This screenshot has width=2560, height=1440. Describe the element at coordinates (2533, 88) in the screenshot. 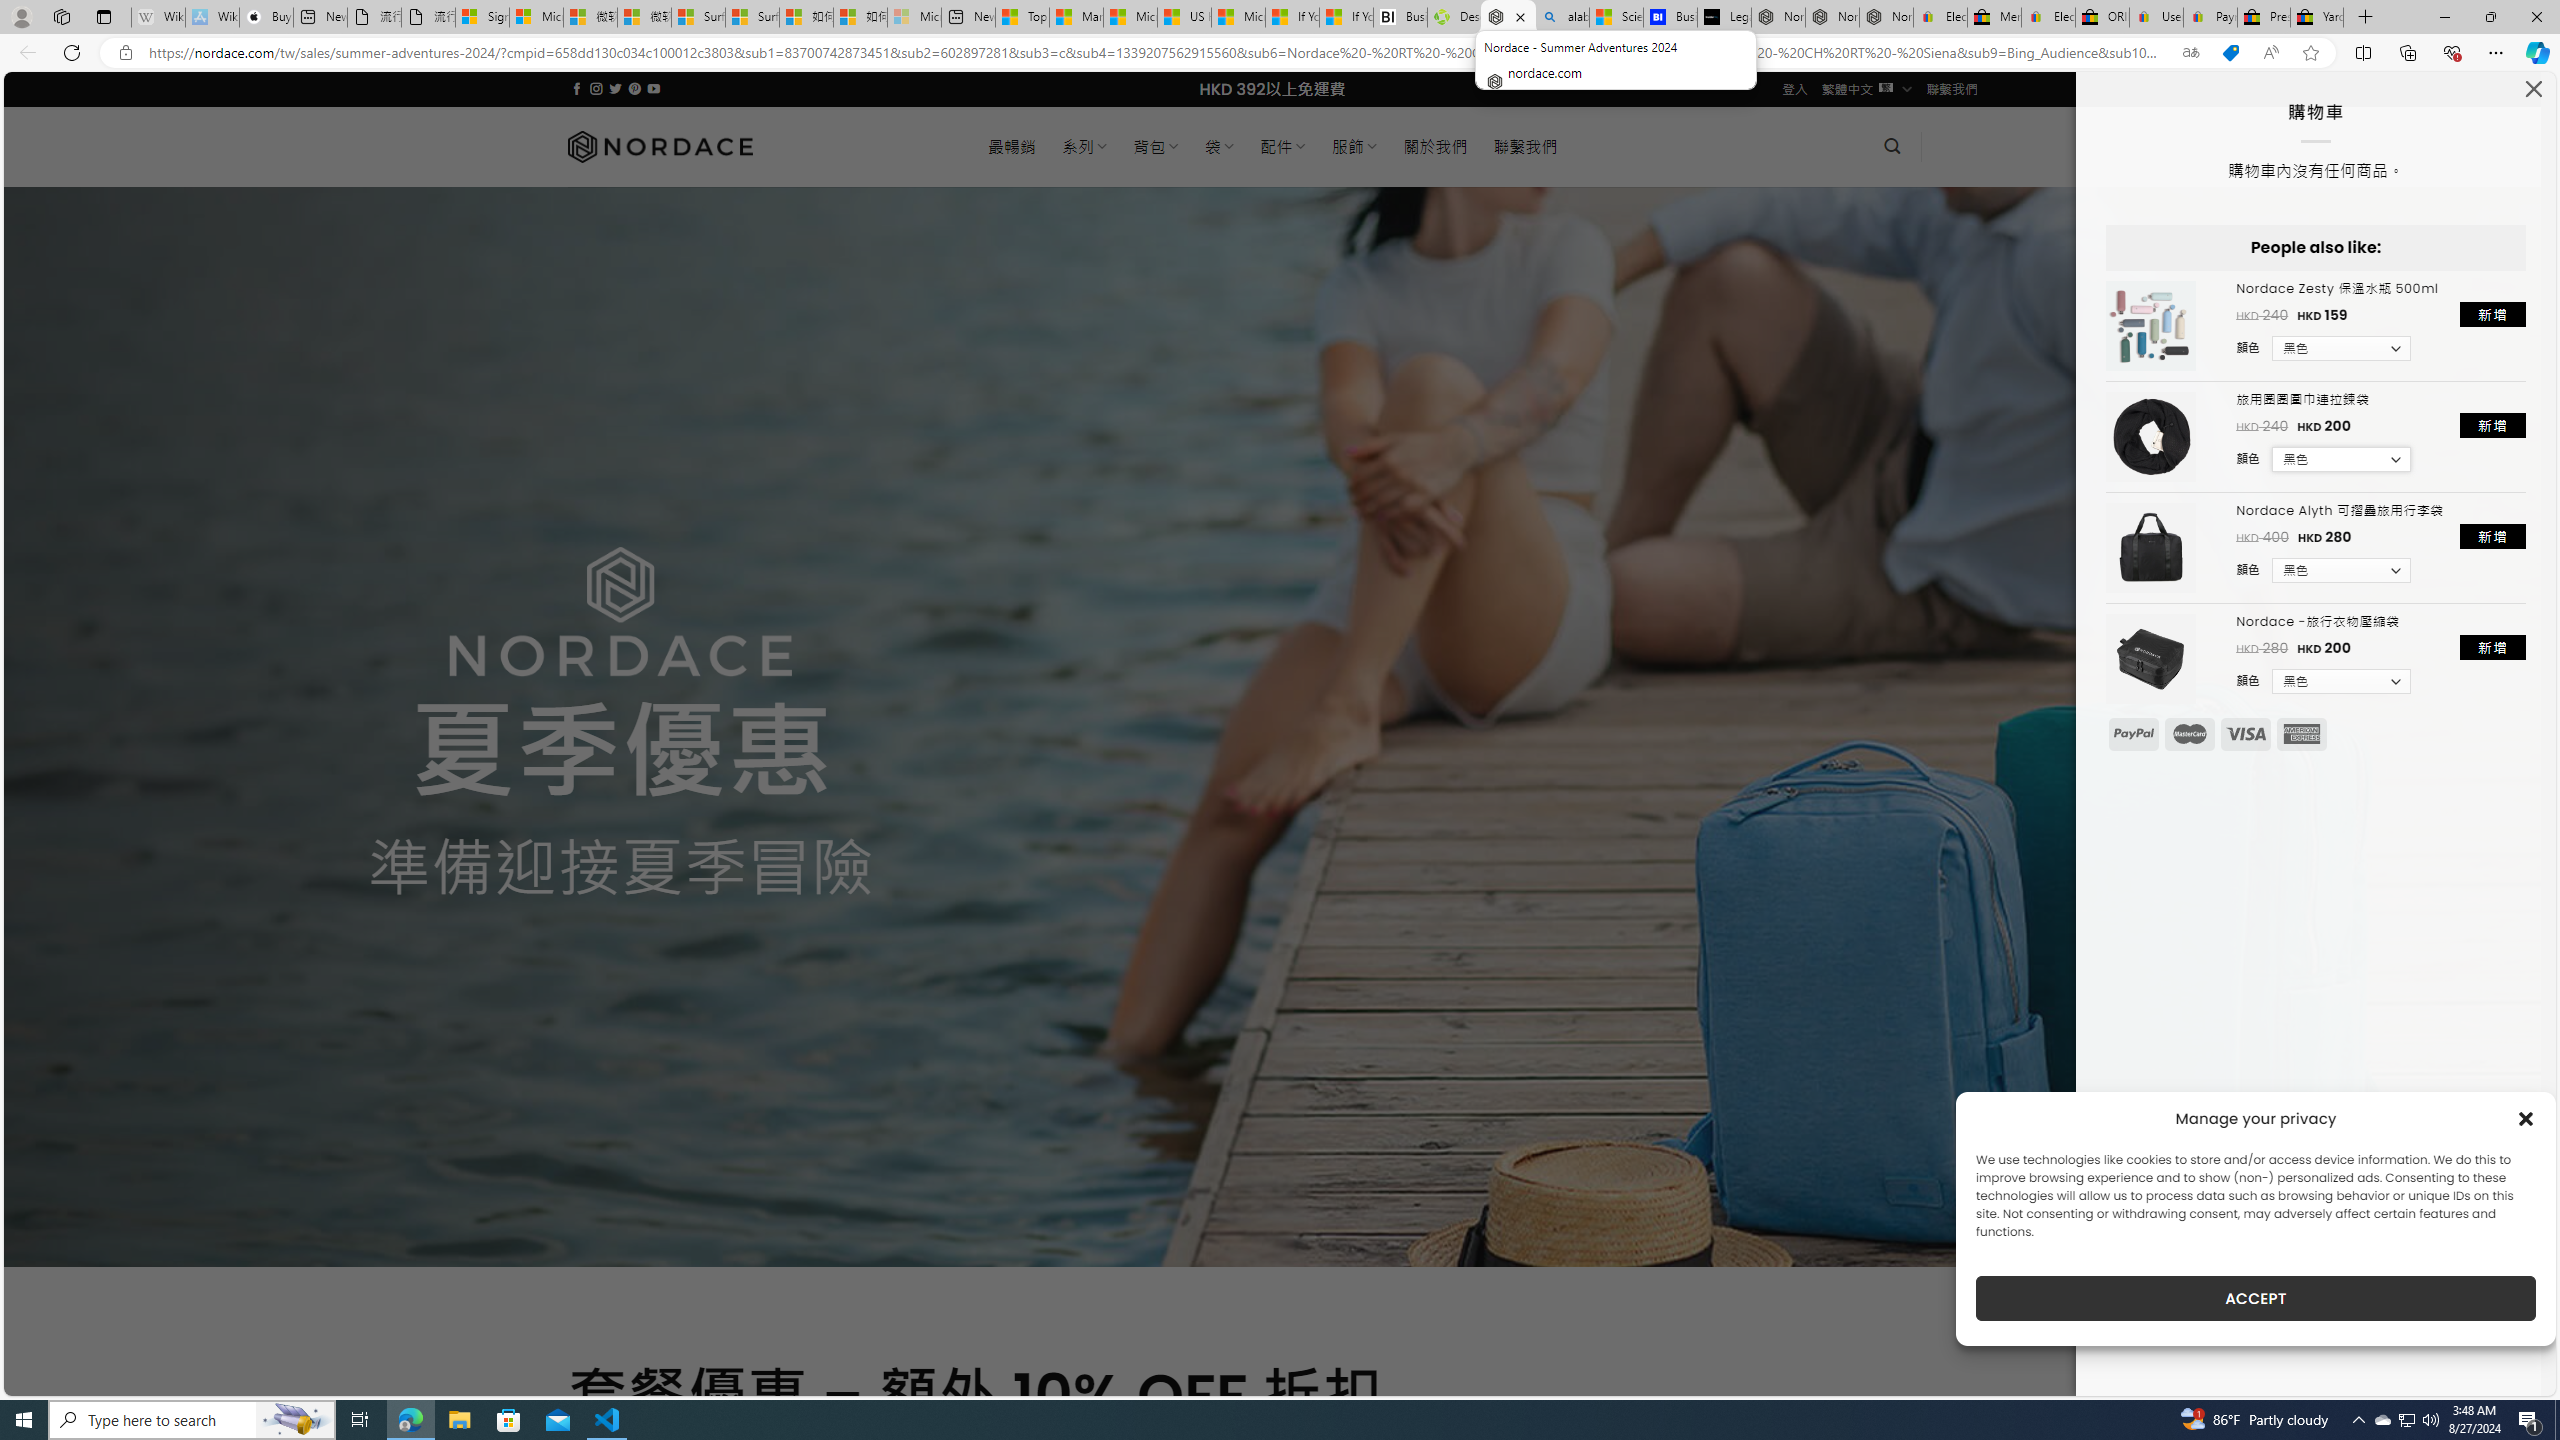

I see `Class: feather feather-x` at that location.